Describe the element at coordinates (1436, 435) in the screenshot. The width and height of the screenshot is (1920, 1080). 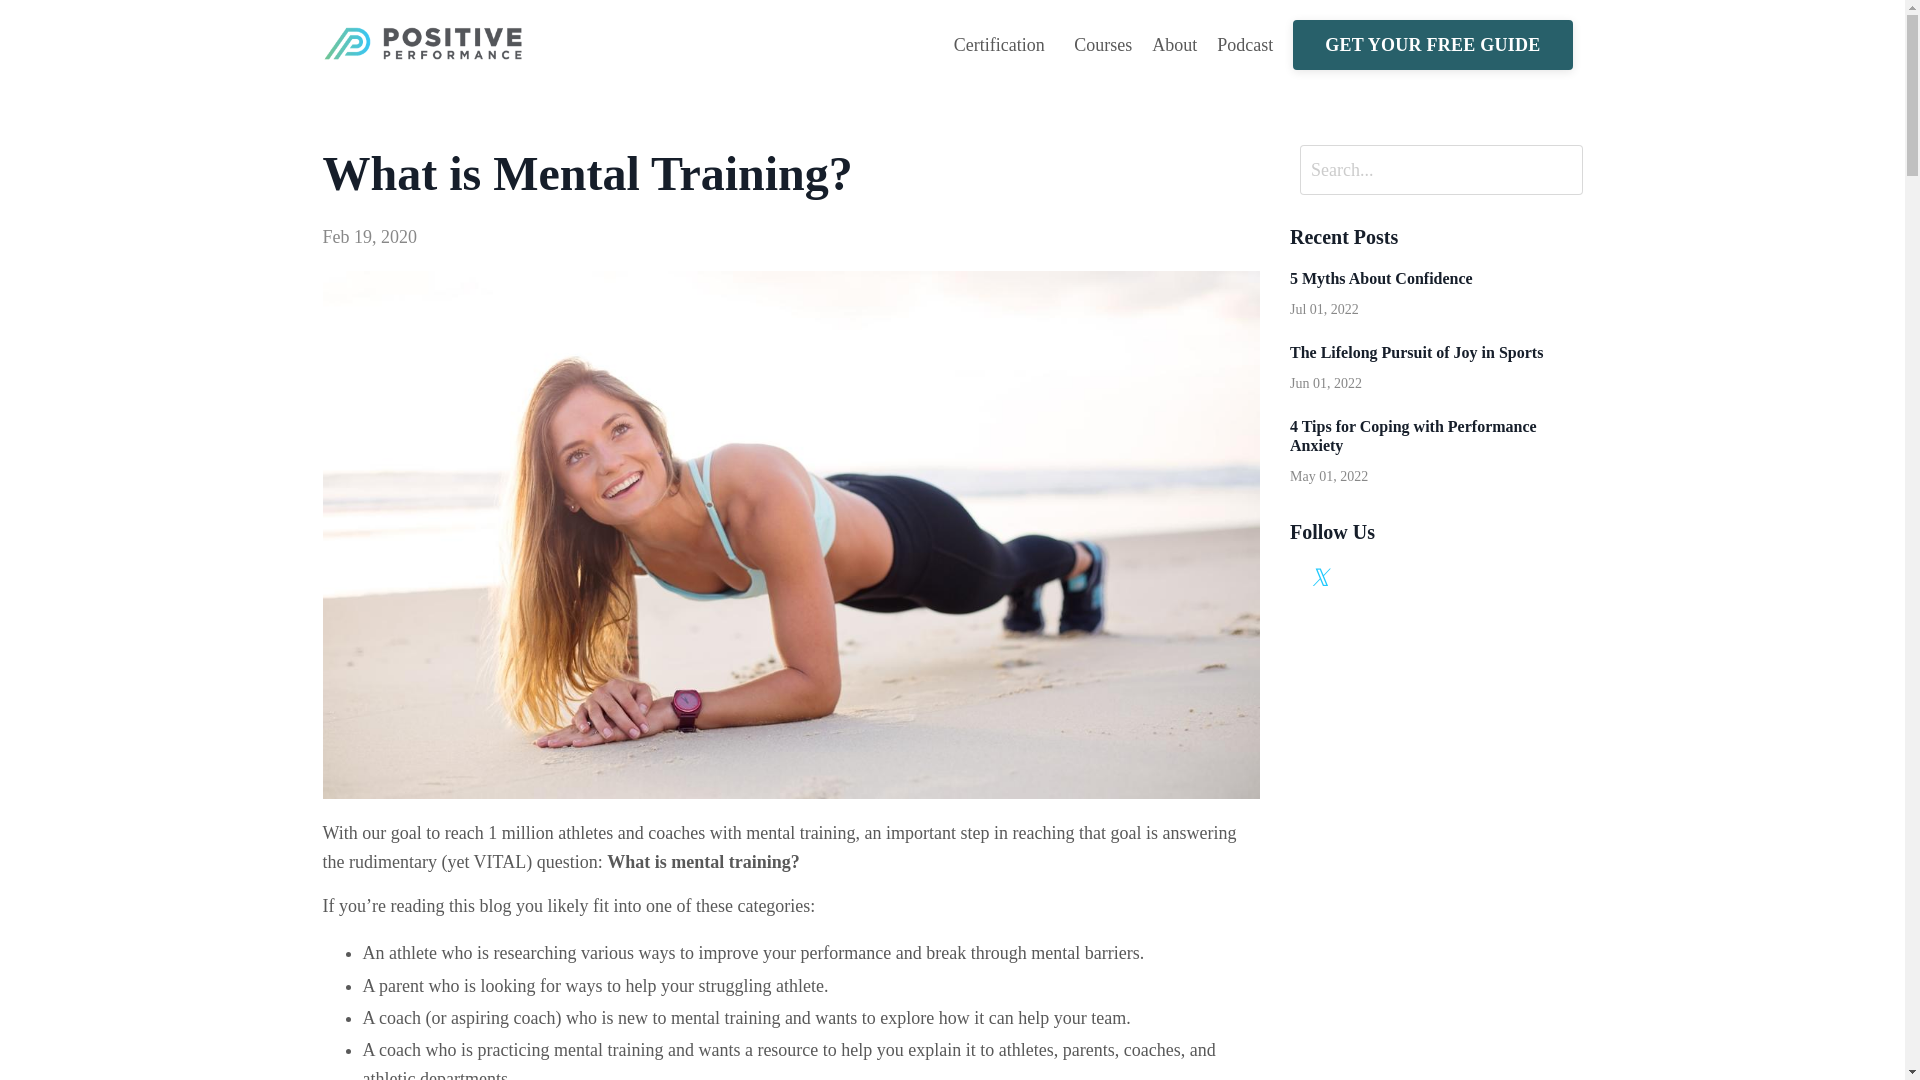
I see `4 Tips for Coping with Performance Anxiety` at that location.